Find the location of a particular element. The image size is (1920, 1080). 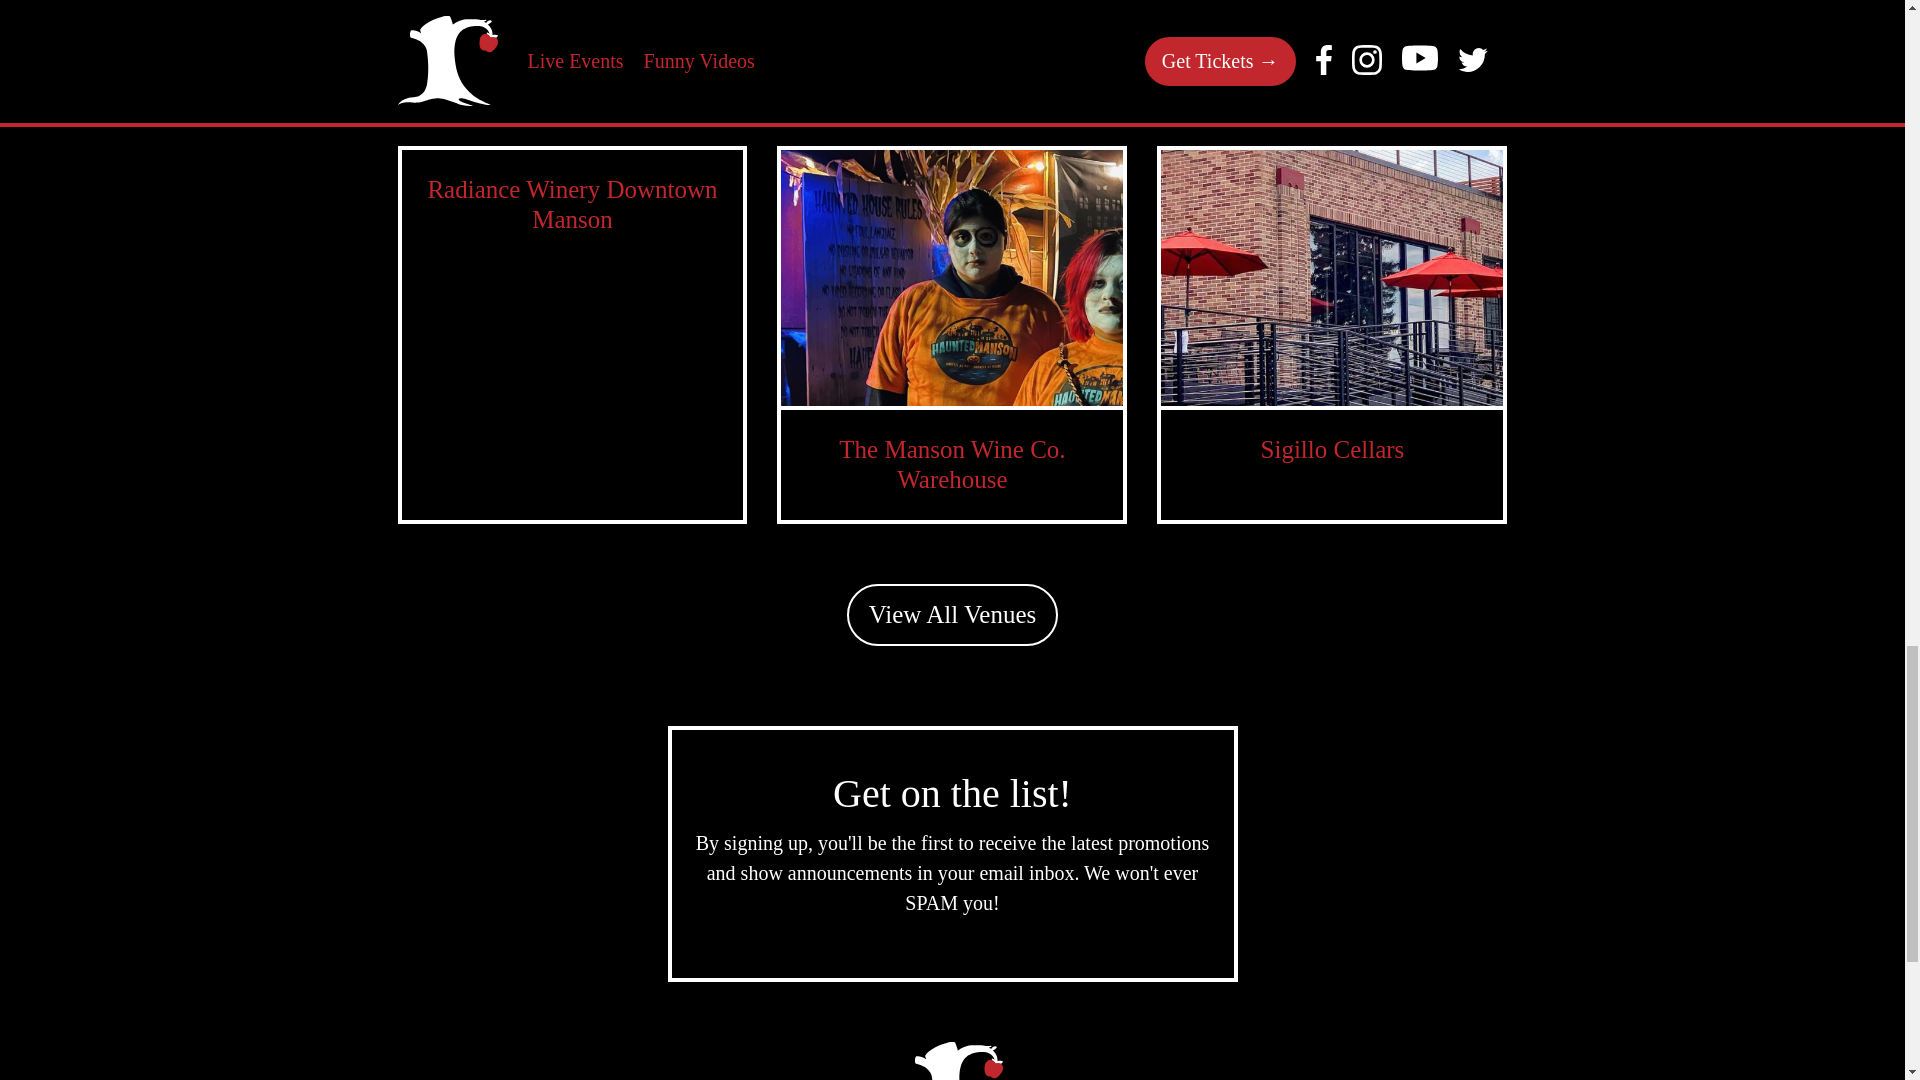

Rotten Apple is located at coordinates (952, 1061).